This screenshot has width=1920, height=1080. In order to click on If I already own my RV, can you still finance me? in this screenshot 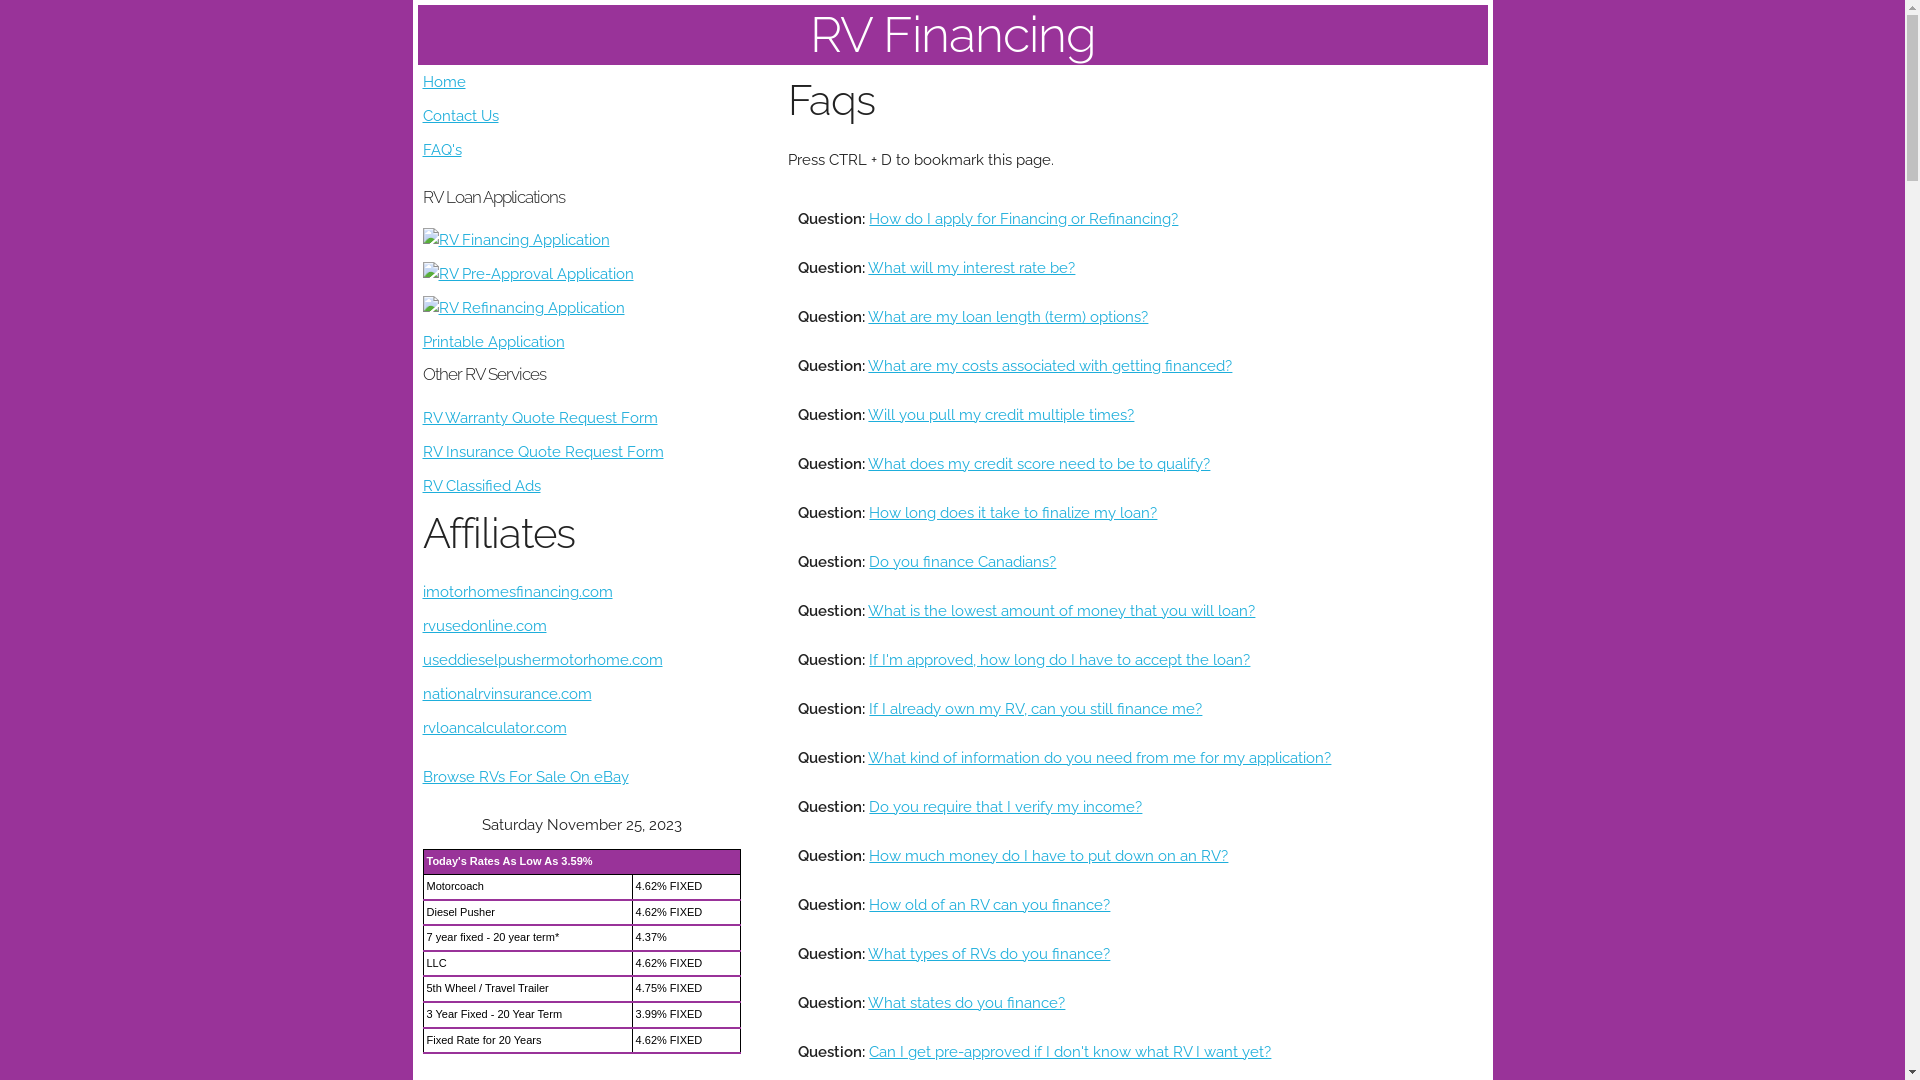, I will do `click(1036, 709)`.